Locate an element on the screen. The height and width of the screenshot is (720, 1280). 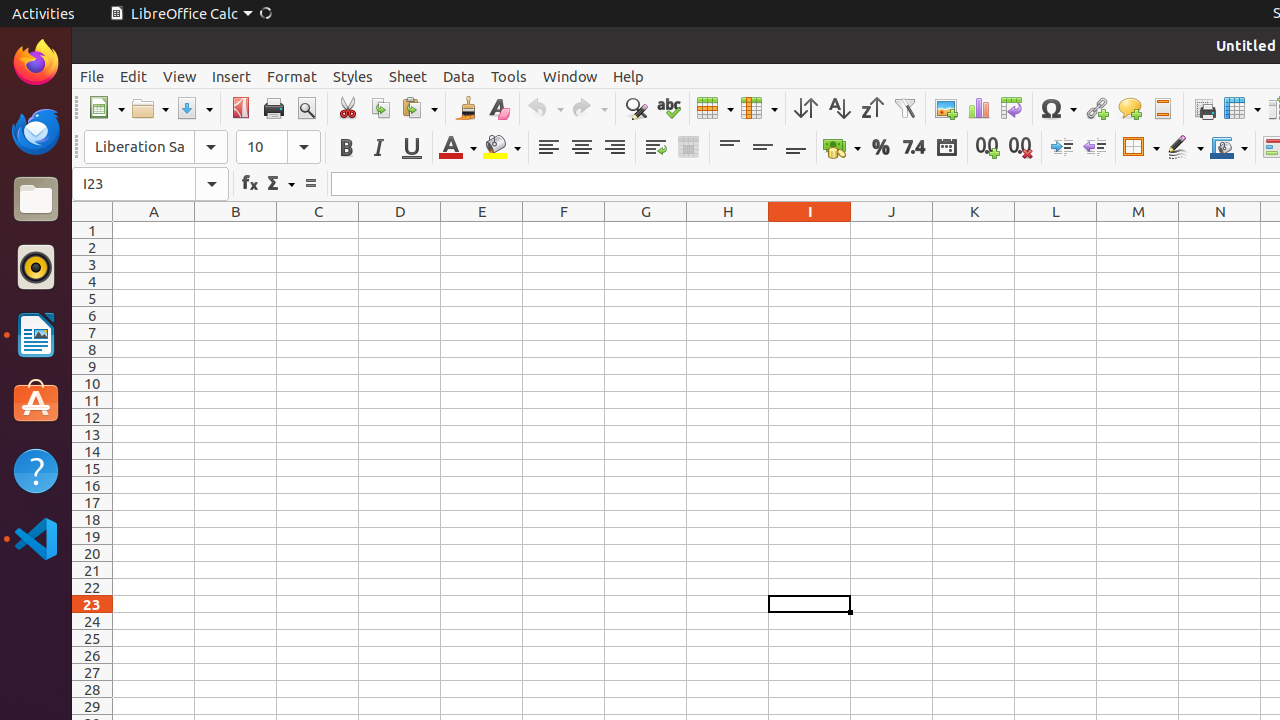
Format is located at coordinates (292, 76).